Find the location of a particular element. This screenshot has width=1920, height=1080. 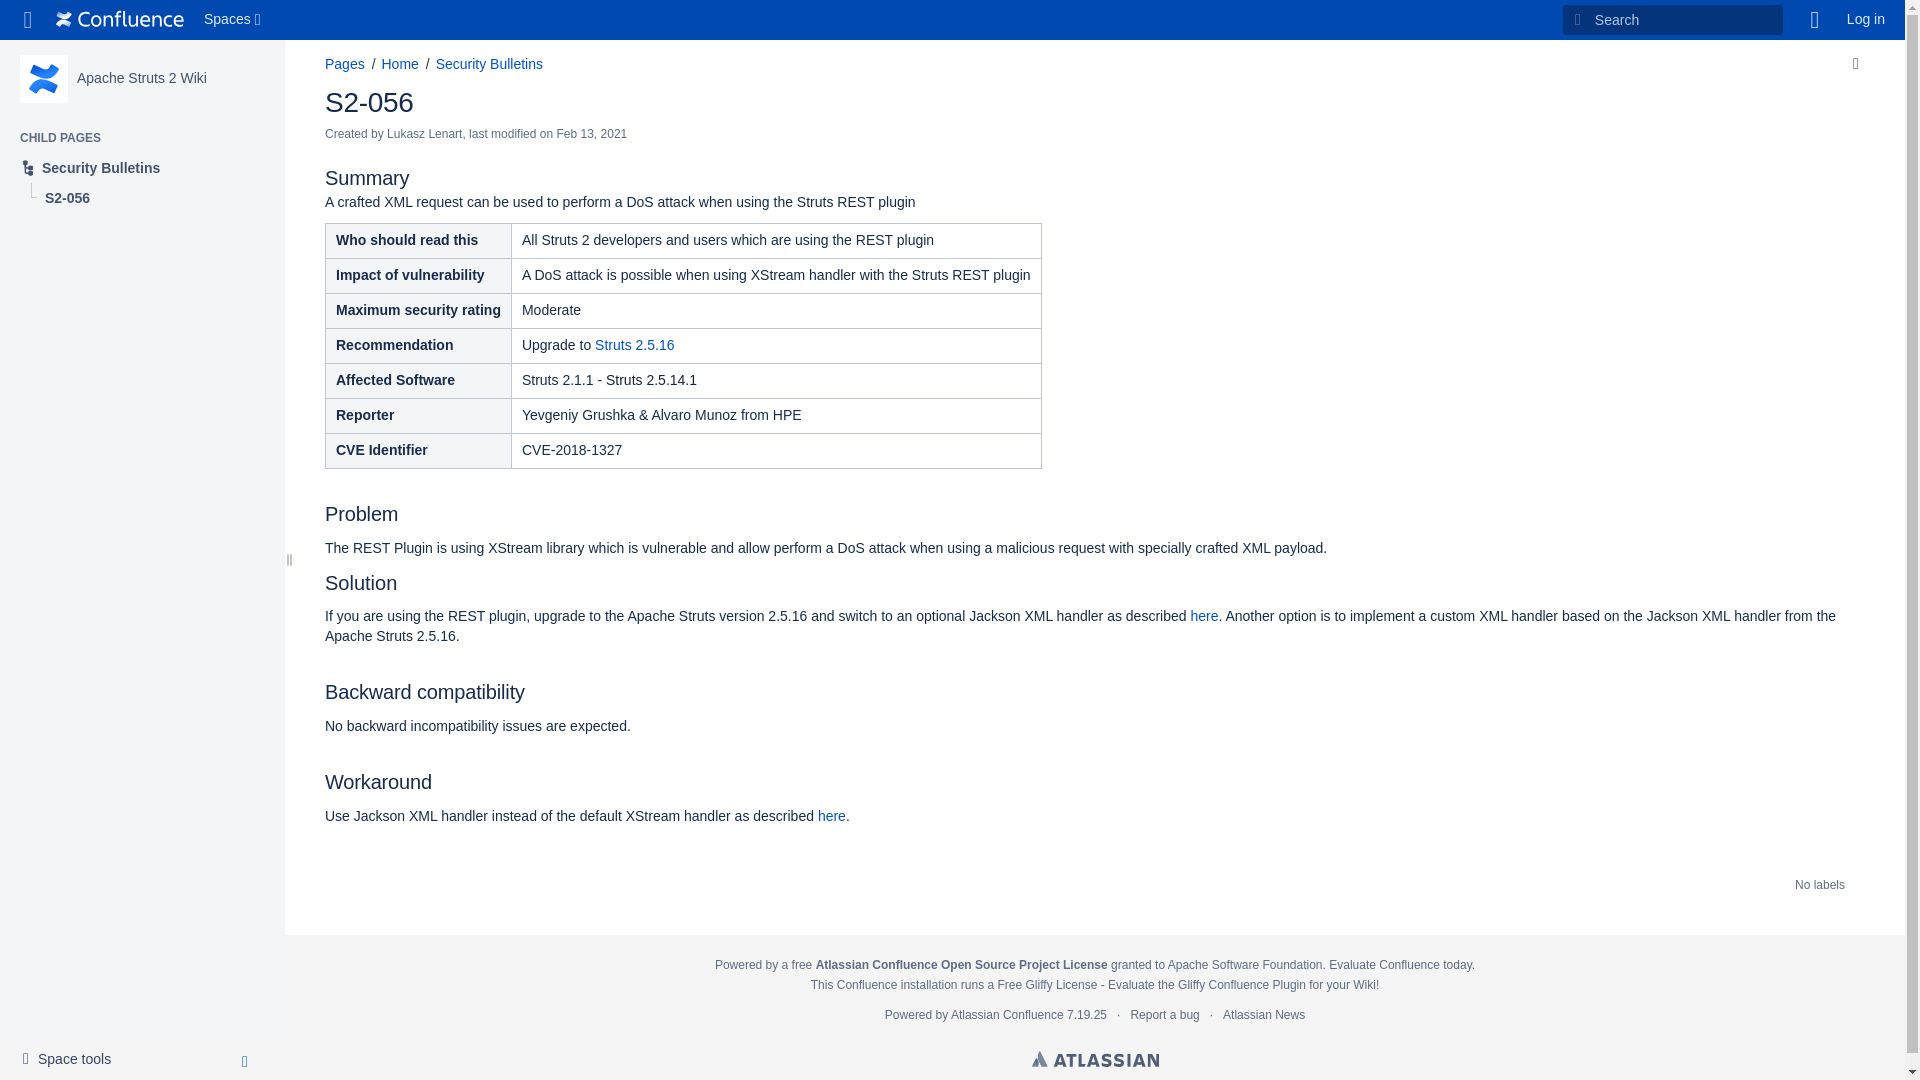

Help is located at coordinates (489, 64).